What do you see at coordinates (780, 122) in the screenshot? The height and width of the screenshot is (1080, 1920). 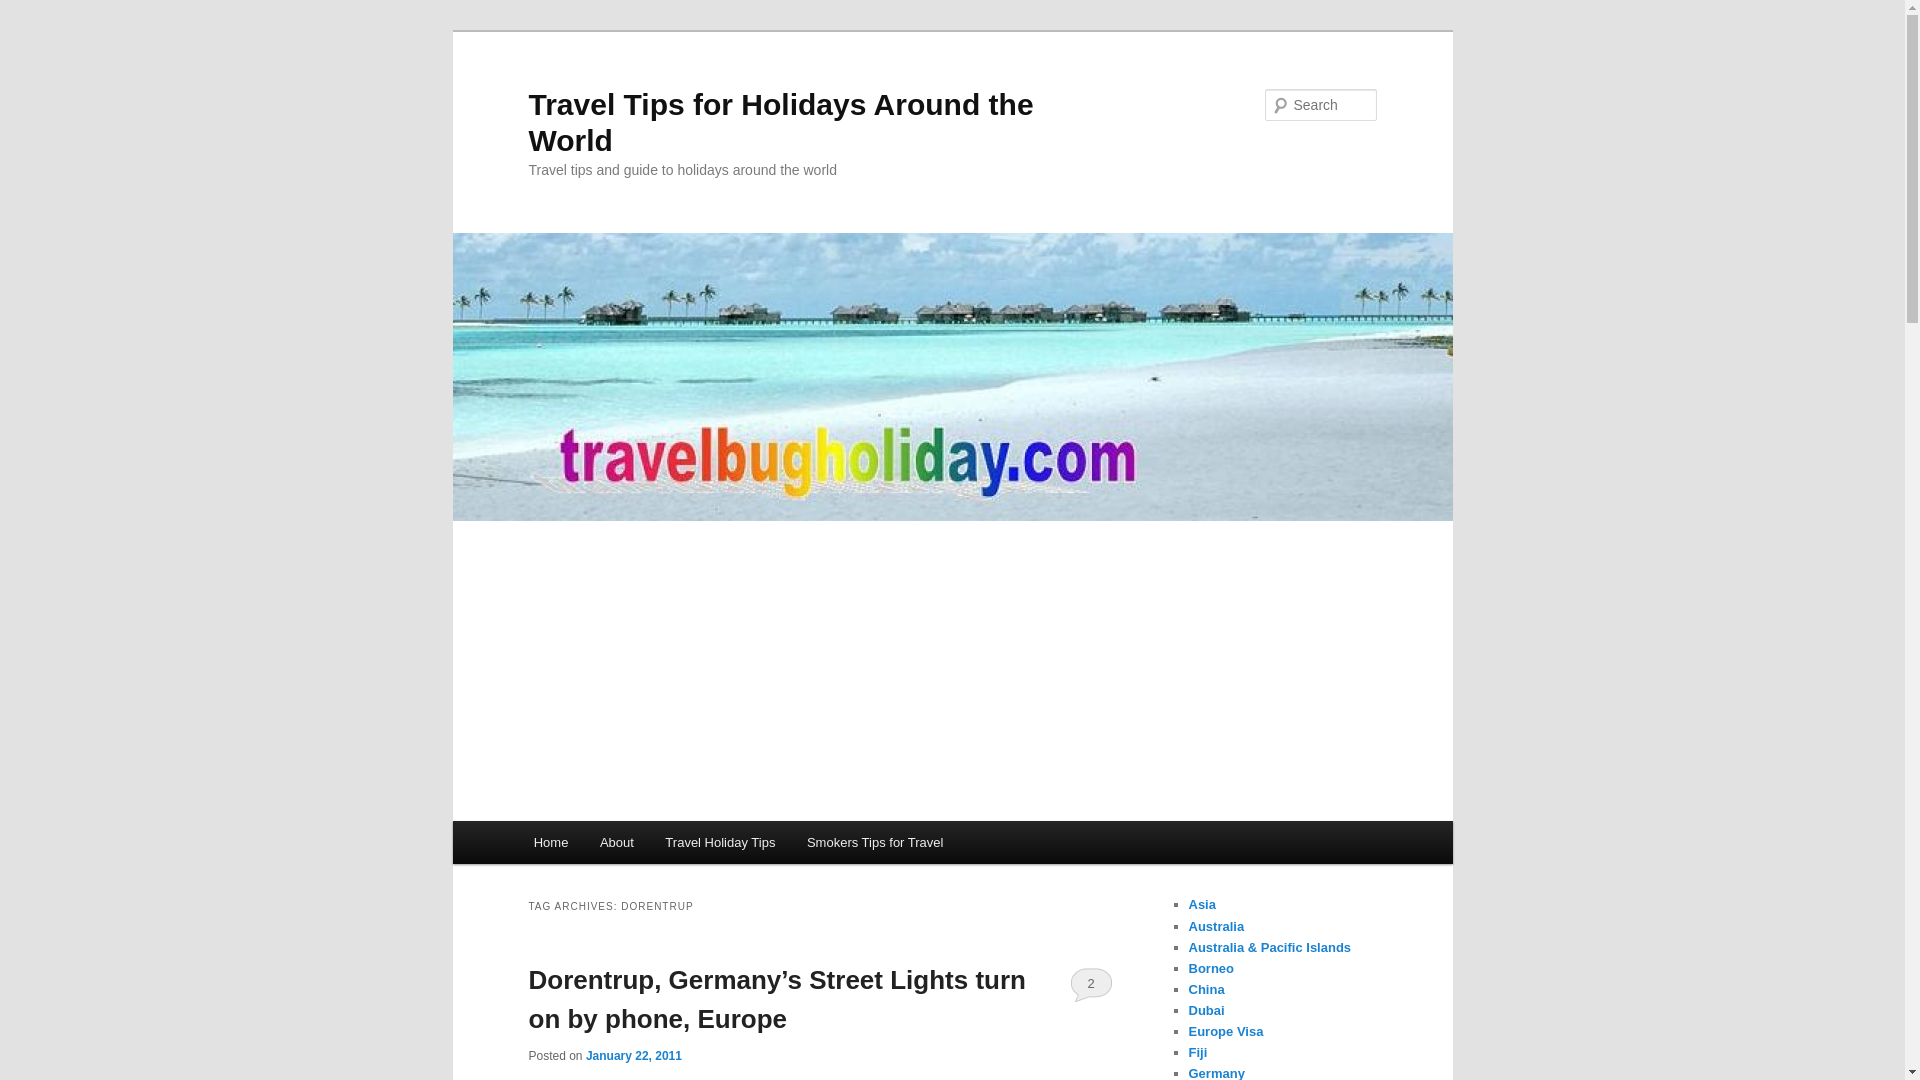 I see `Travel Tips for Holidays Around the World` at bounding box center [780, 122].